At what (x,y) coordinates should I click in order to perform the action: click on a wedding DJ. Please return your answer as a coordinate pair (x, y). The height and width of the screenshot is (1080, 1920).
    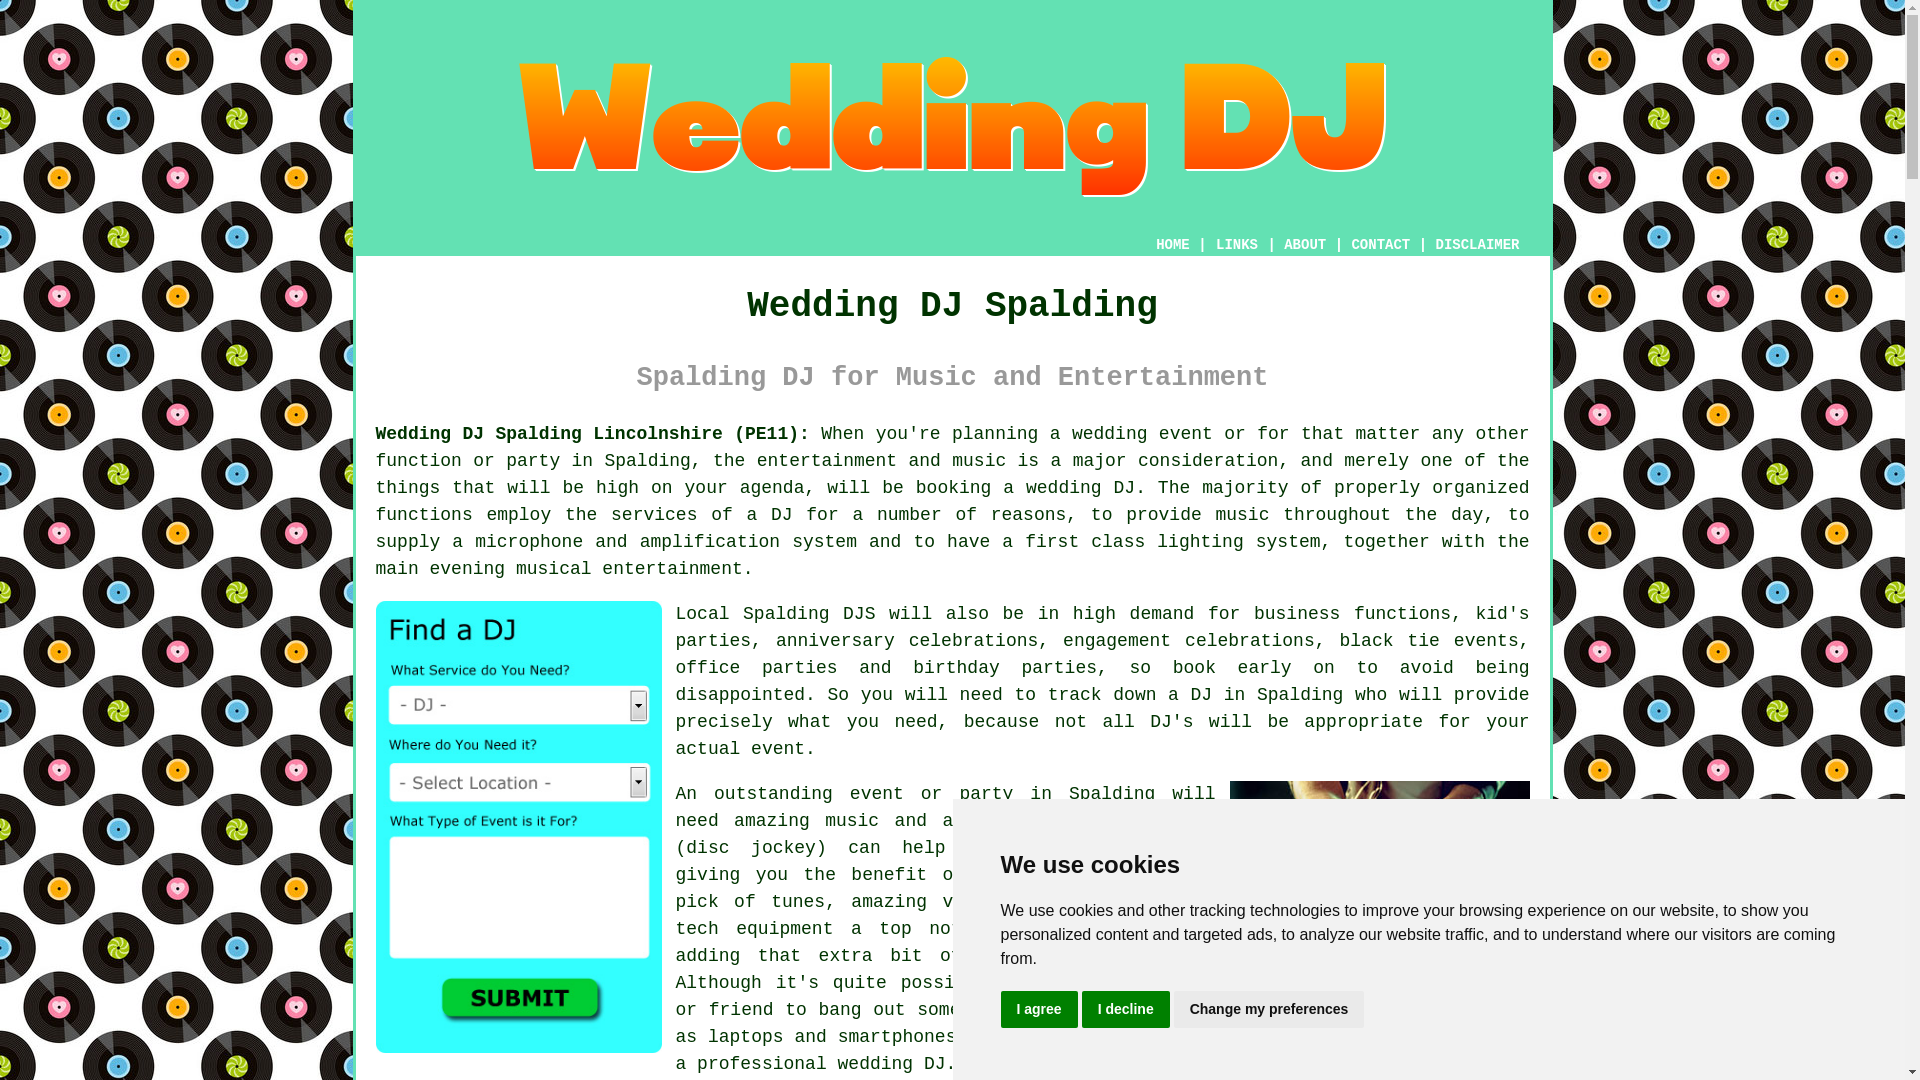
    Looking at the image, I should click on (1068, 488).